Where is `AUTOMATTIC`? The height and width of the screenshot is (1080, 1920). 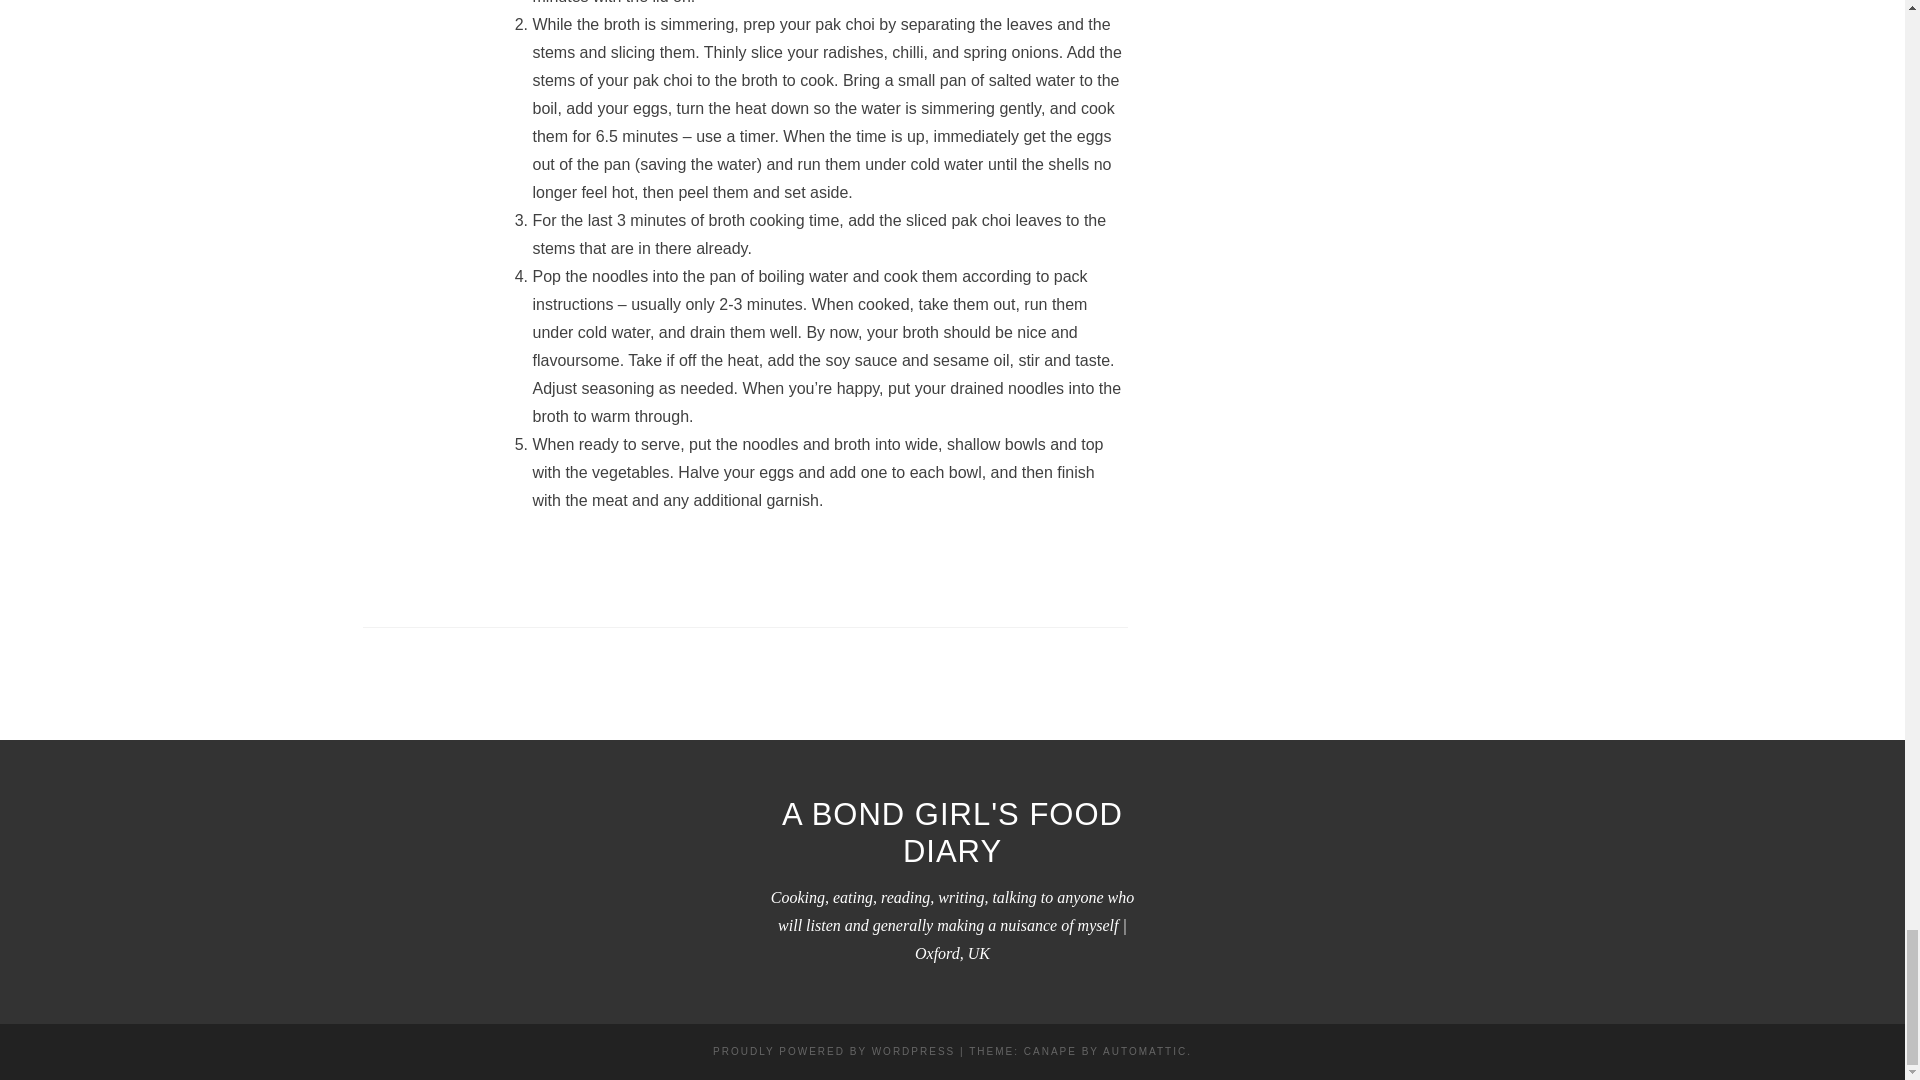
AUTOMATTIC is located at coordinates (1144, 1052).